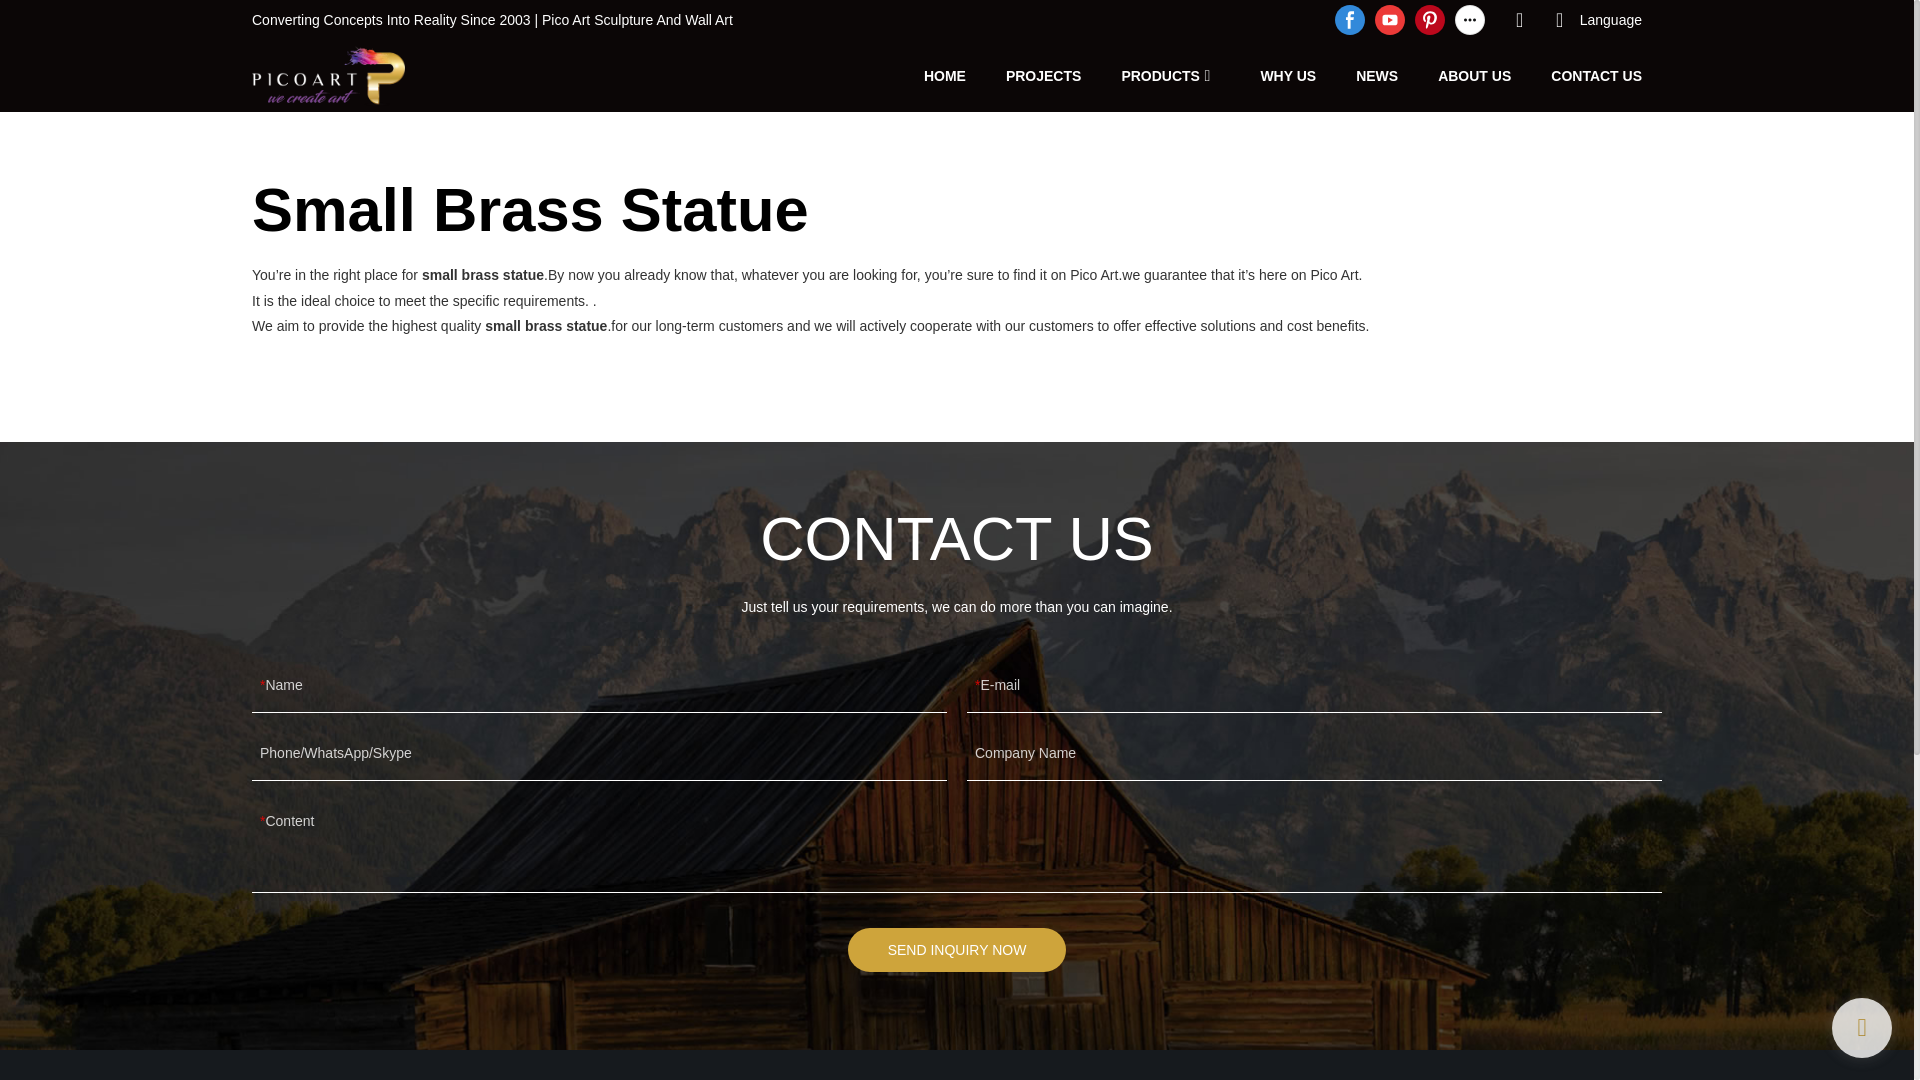 The image size is (1920, 1080). I want to click on ABOUT US, so click(1474, 75).